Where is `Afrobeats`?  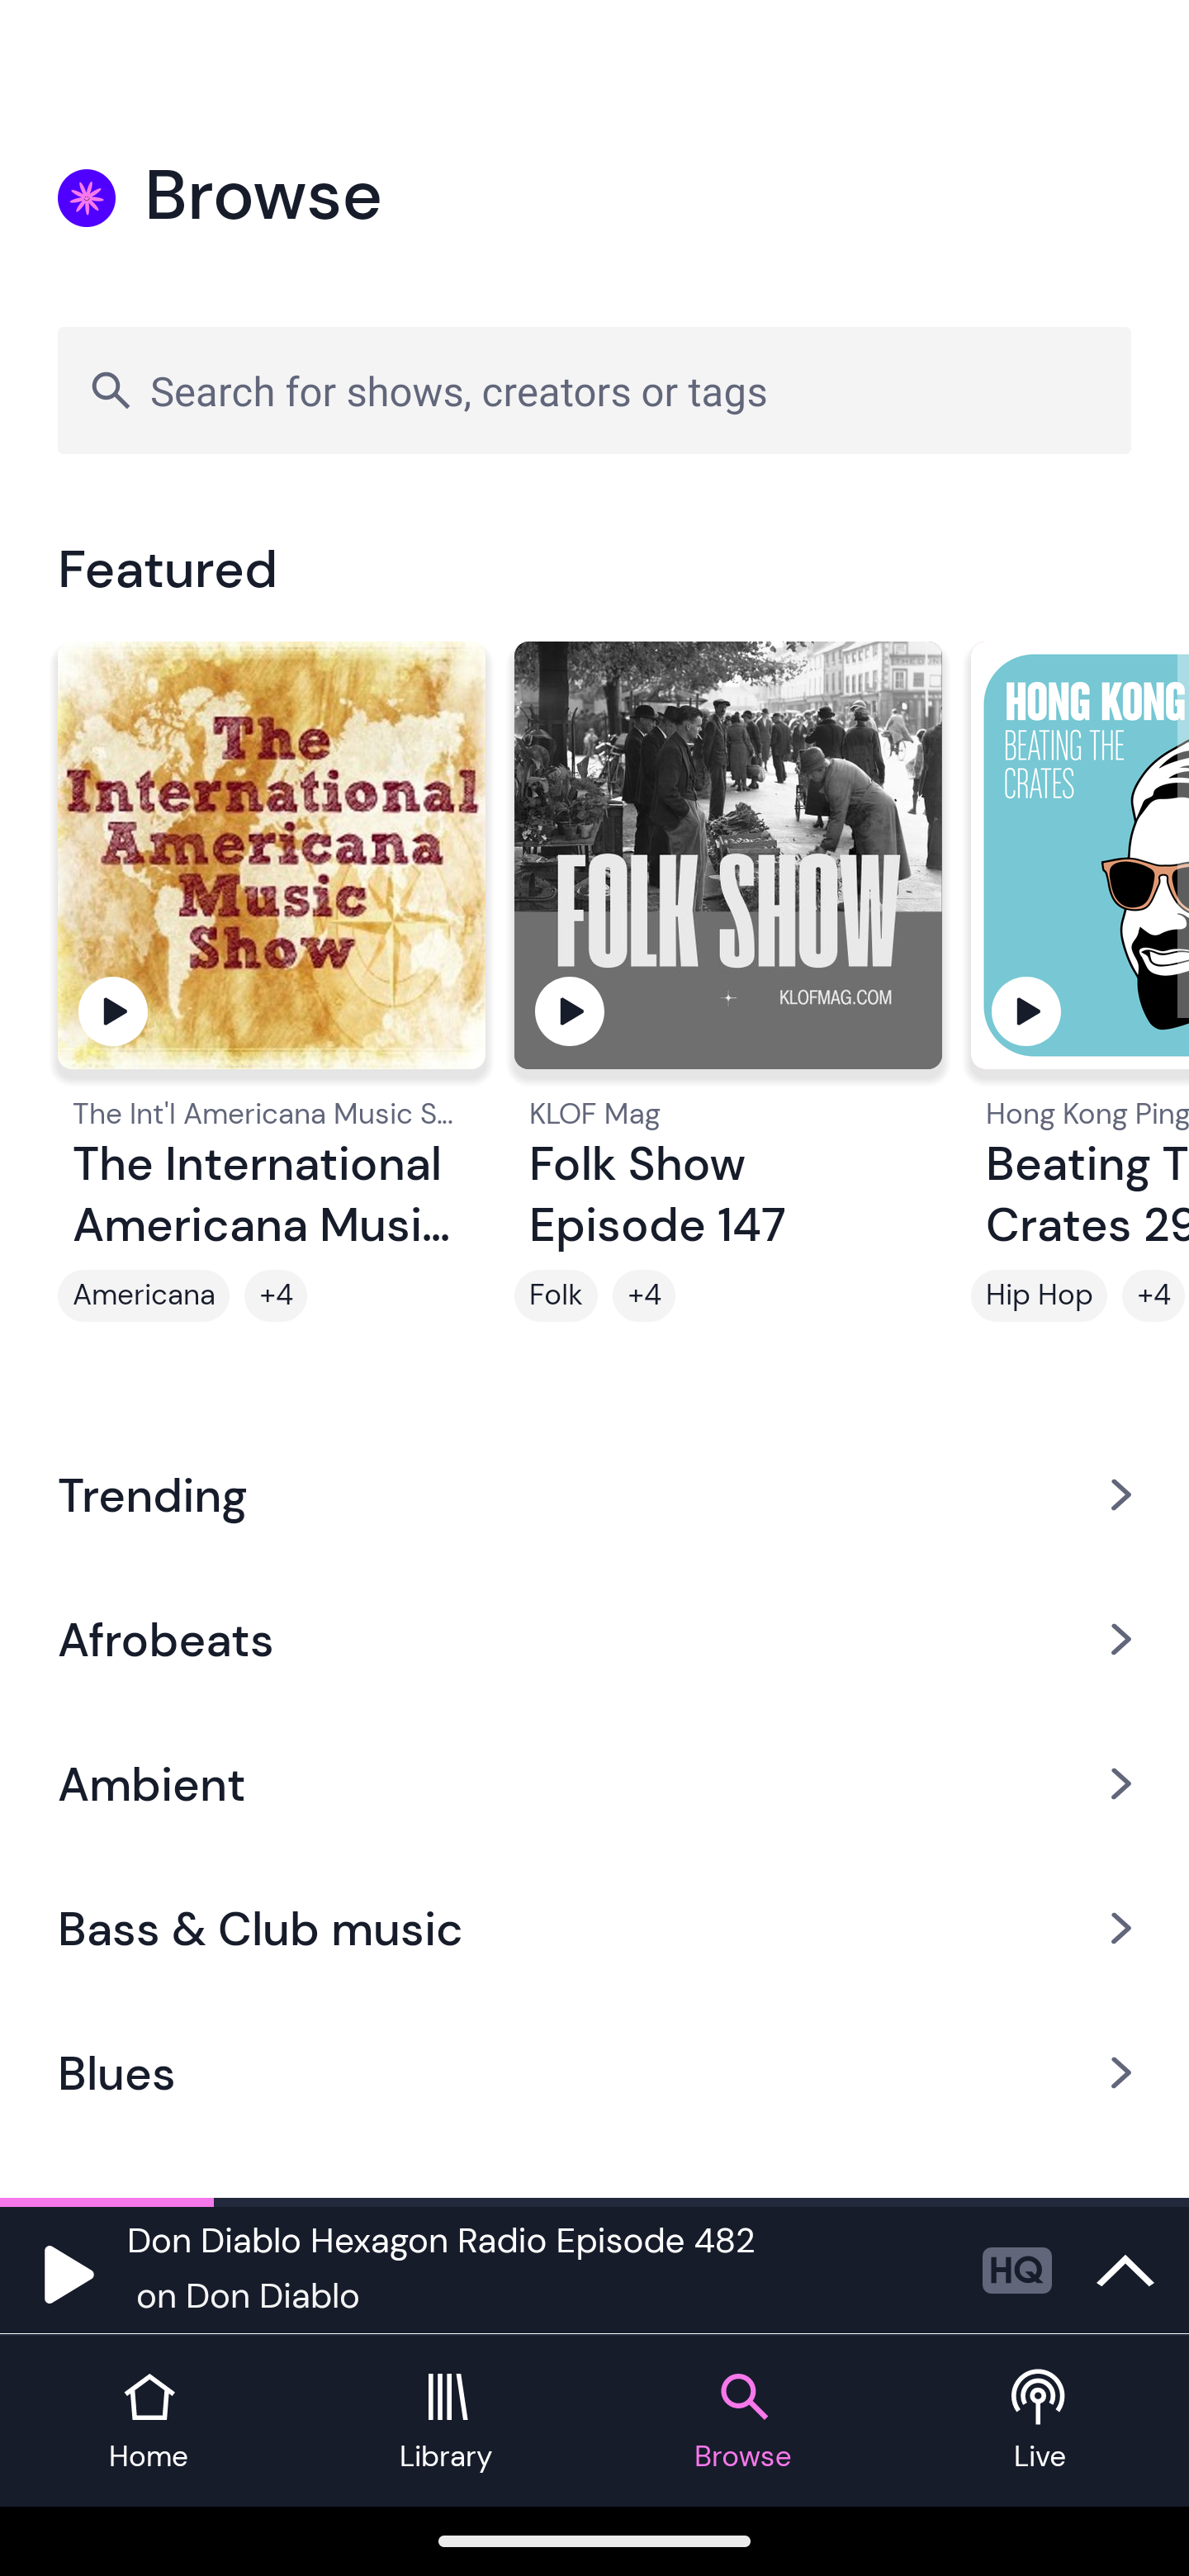
Afrobeats is located at coordinates (594, 1638).